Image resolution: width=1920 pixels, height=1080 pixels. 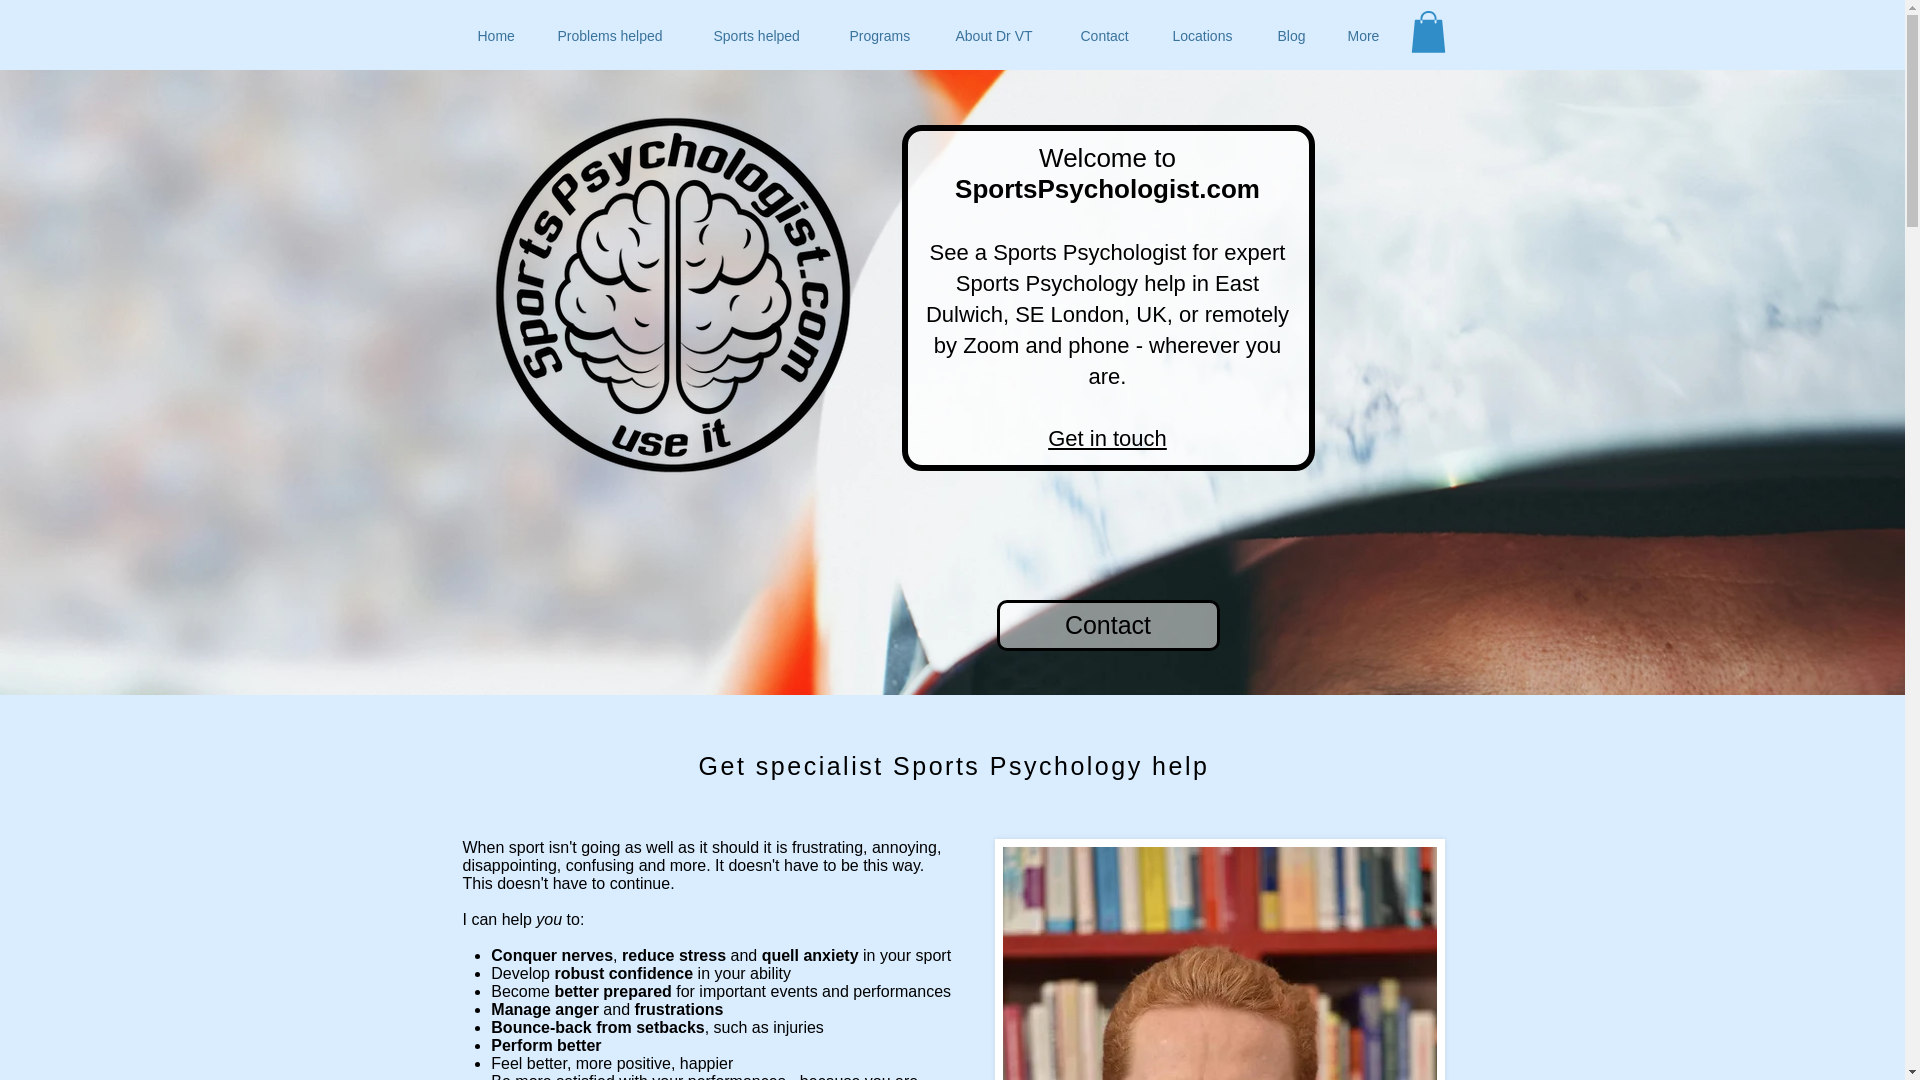 What do you see at coordinates (502, 36) in the screenshot?
I see `Home` at bounding box center [502, 36].